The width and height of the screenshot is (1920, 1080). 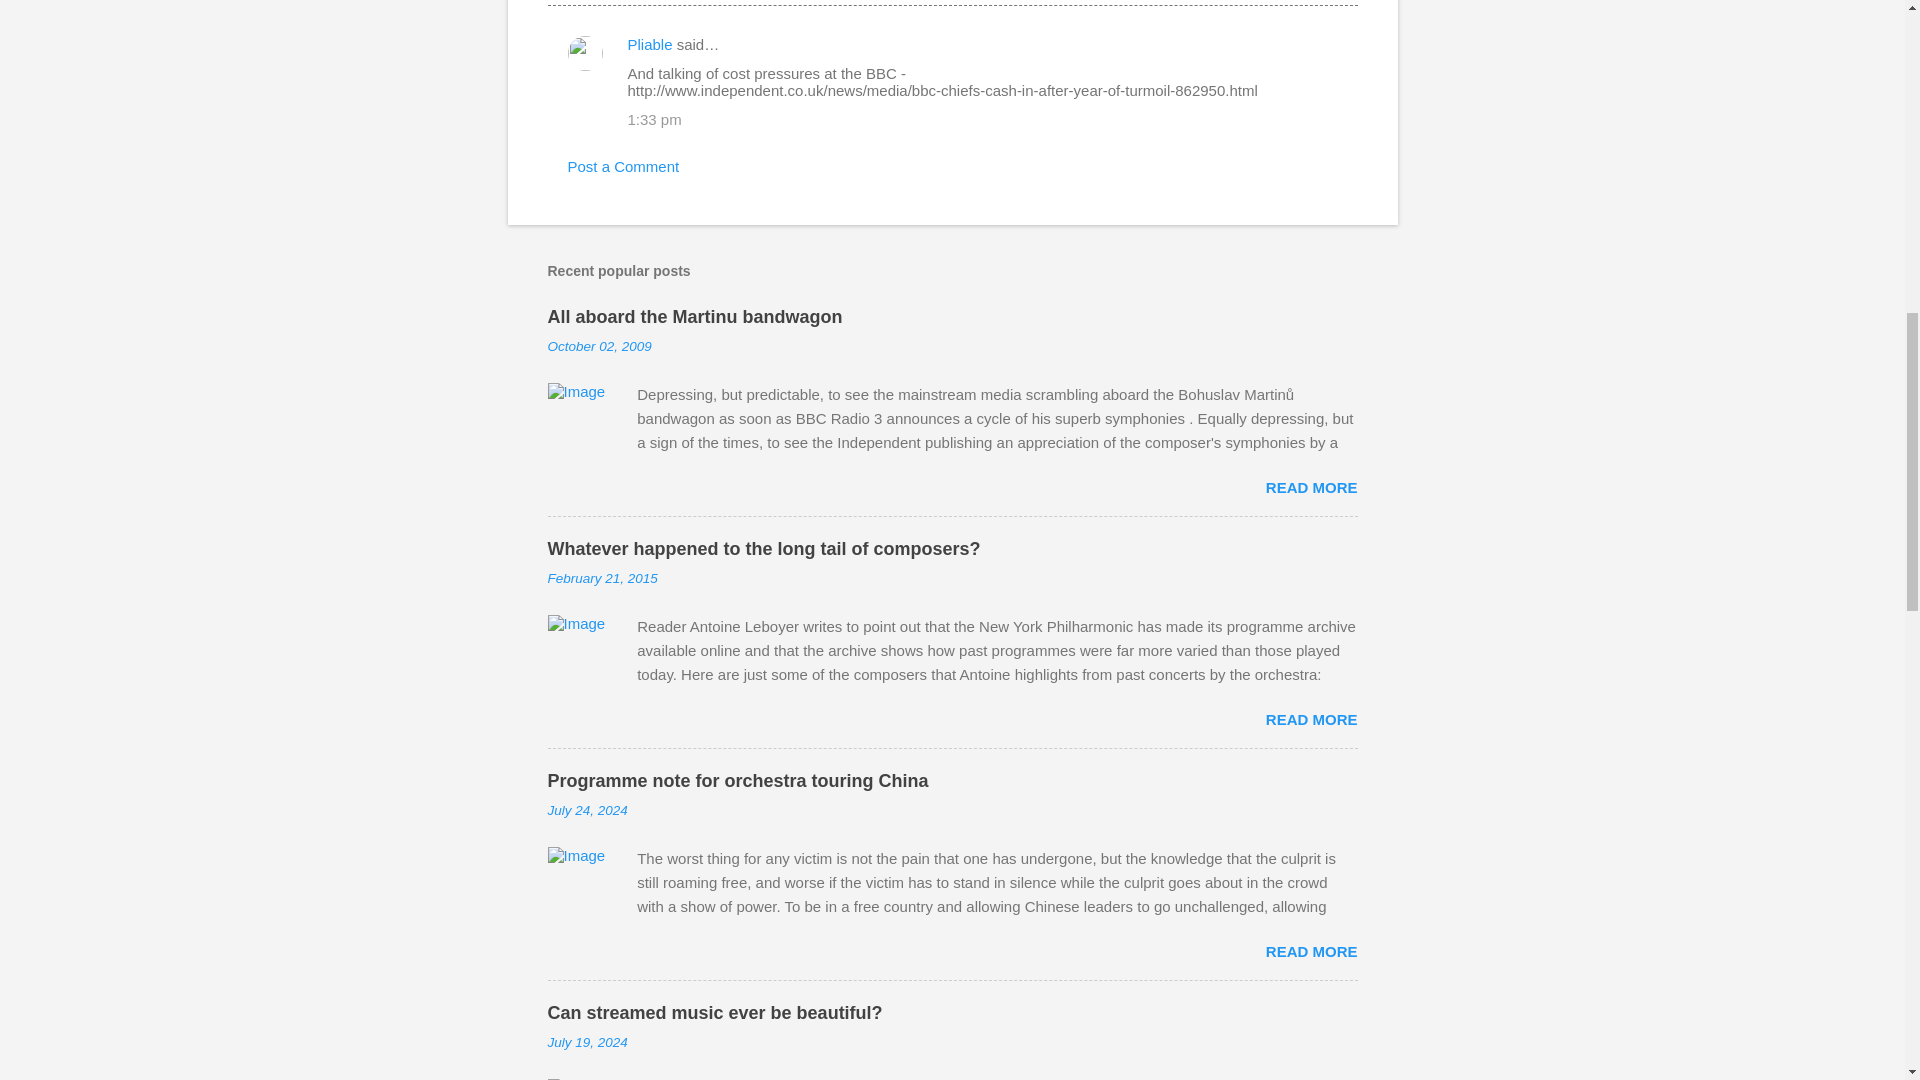 I want to click on 1:33 pm, so click(x=654, y=120).